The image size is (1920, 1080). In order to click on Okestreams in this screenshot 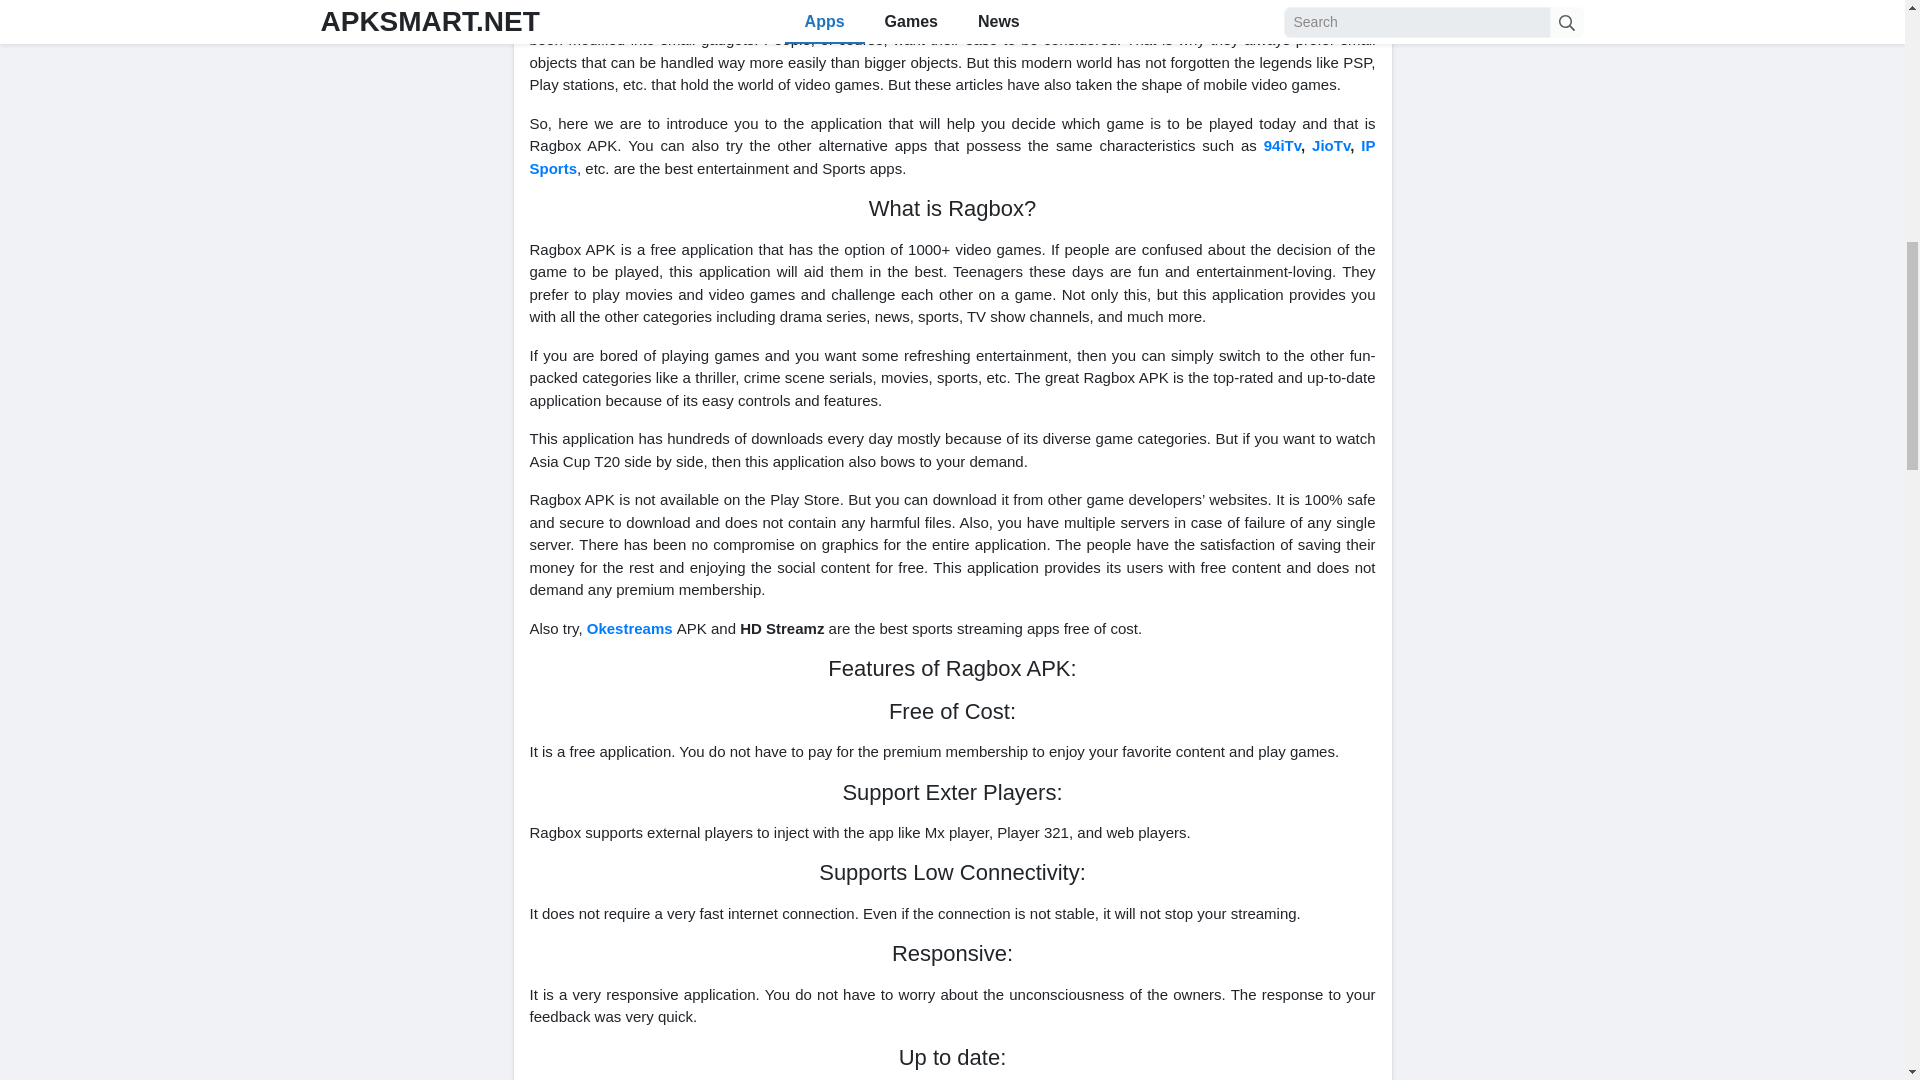, I will do `click(630, 628)`.